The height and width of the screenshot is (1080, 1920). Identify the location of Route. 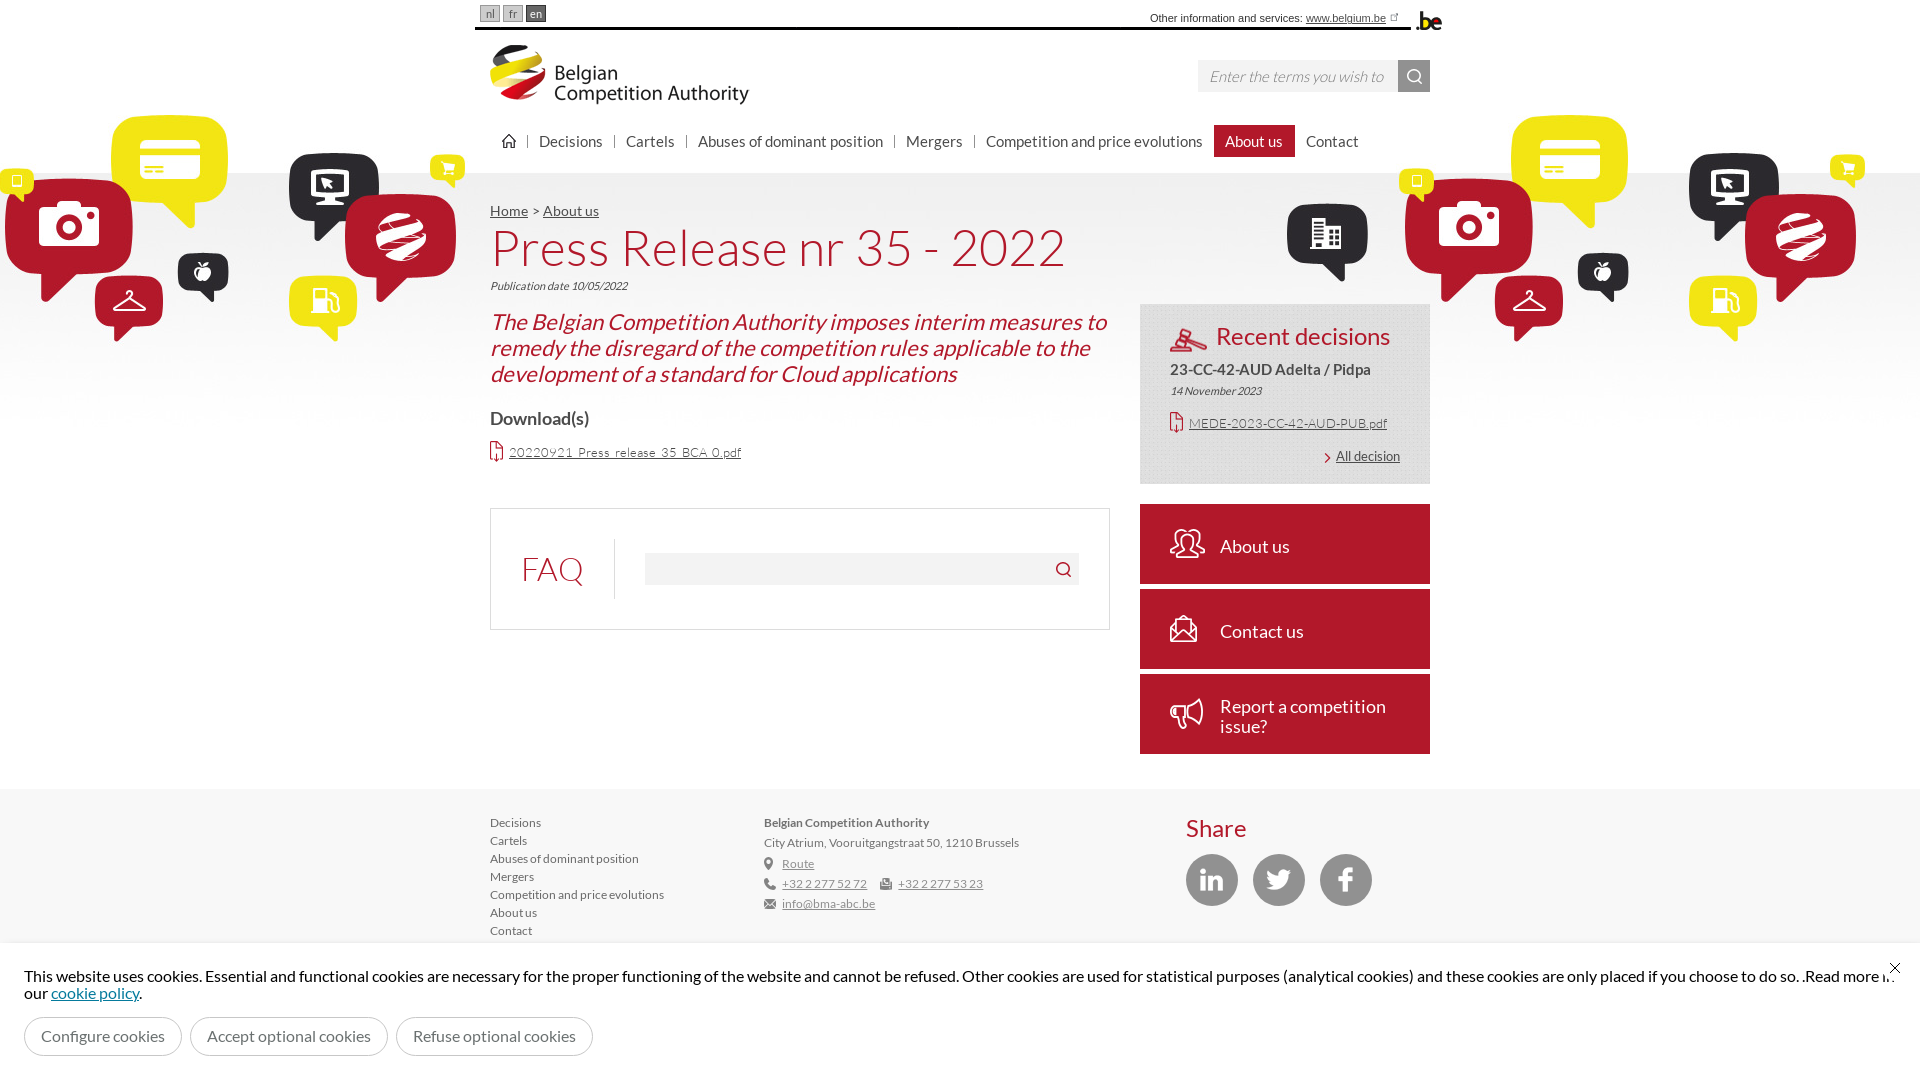
(798, 864).